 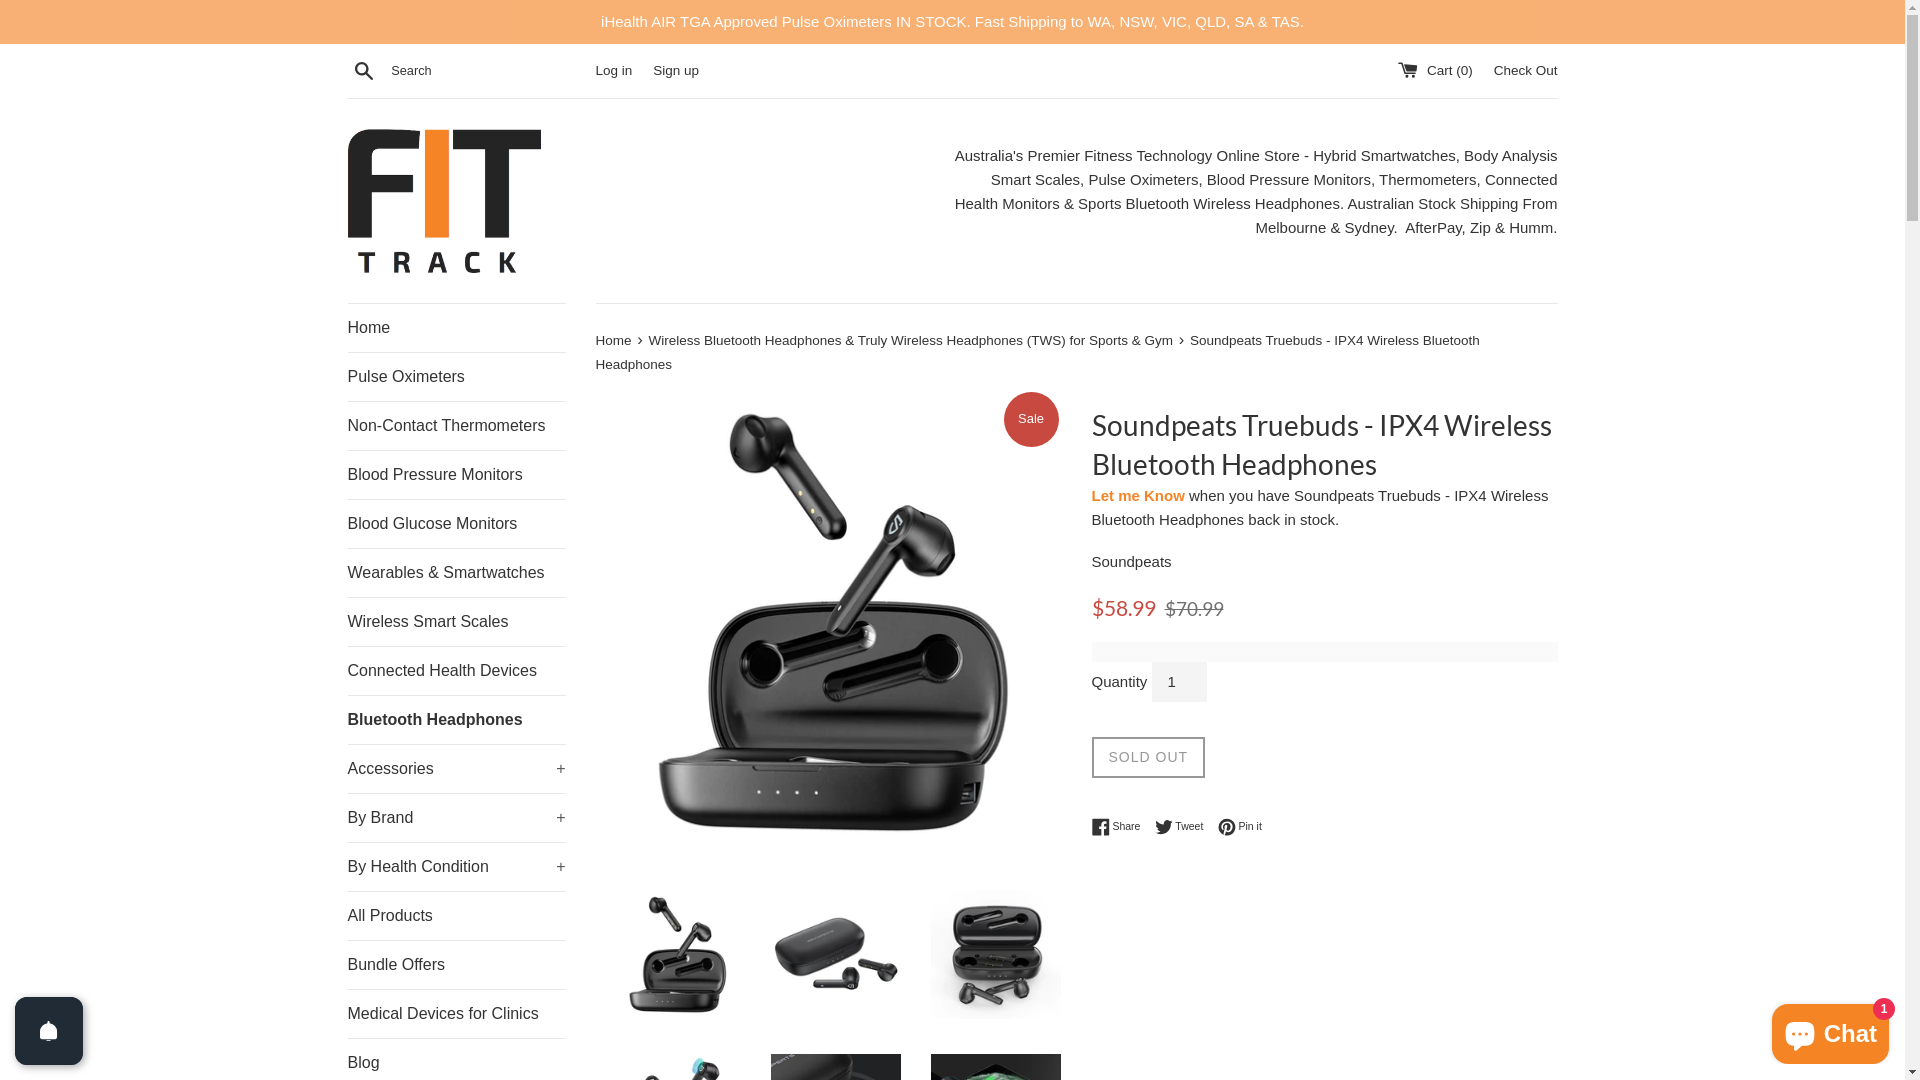 What do you see at coordinates (1149, 757) in the screenshot?
I see `SOLD OUT` at bounding box center [1149, 757].